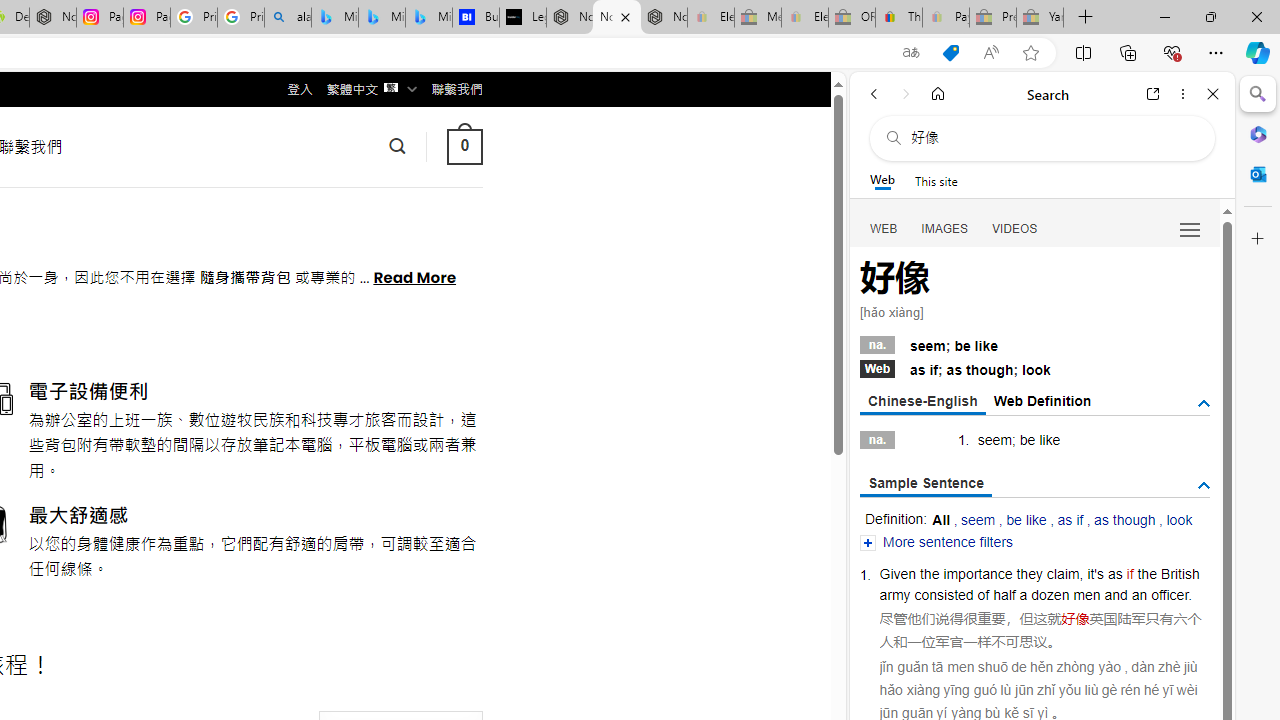 The height and width of the screenshot is (720, 1280). What do you see at coordinates (1179, 520) in the screenshot?
I see `look` at bounding box center [1179, 520].